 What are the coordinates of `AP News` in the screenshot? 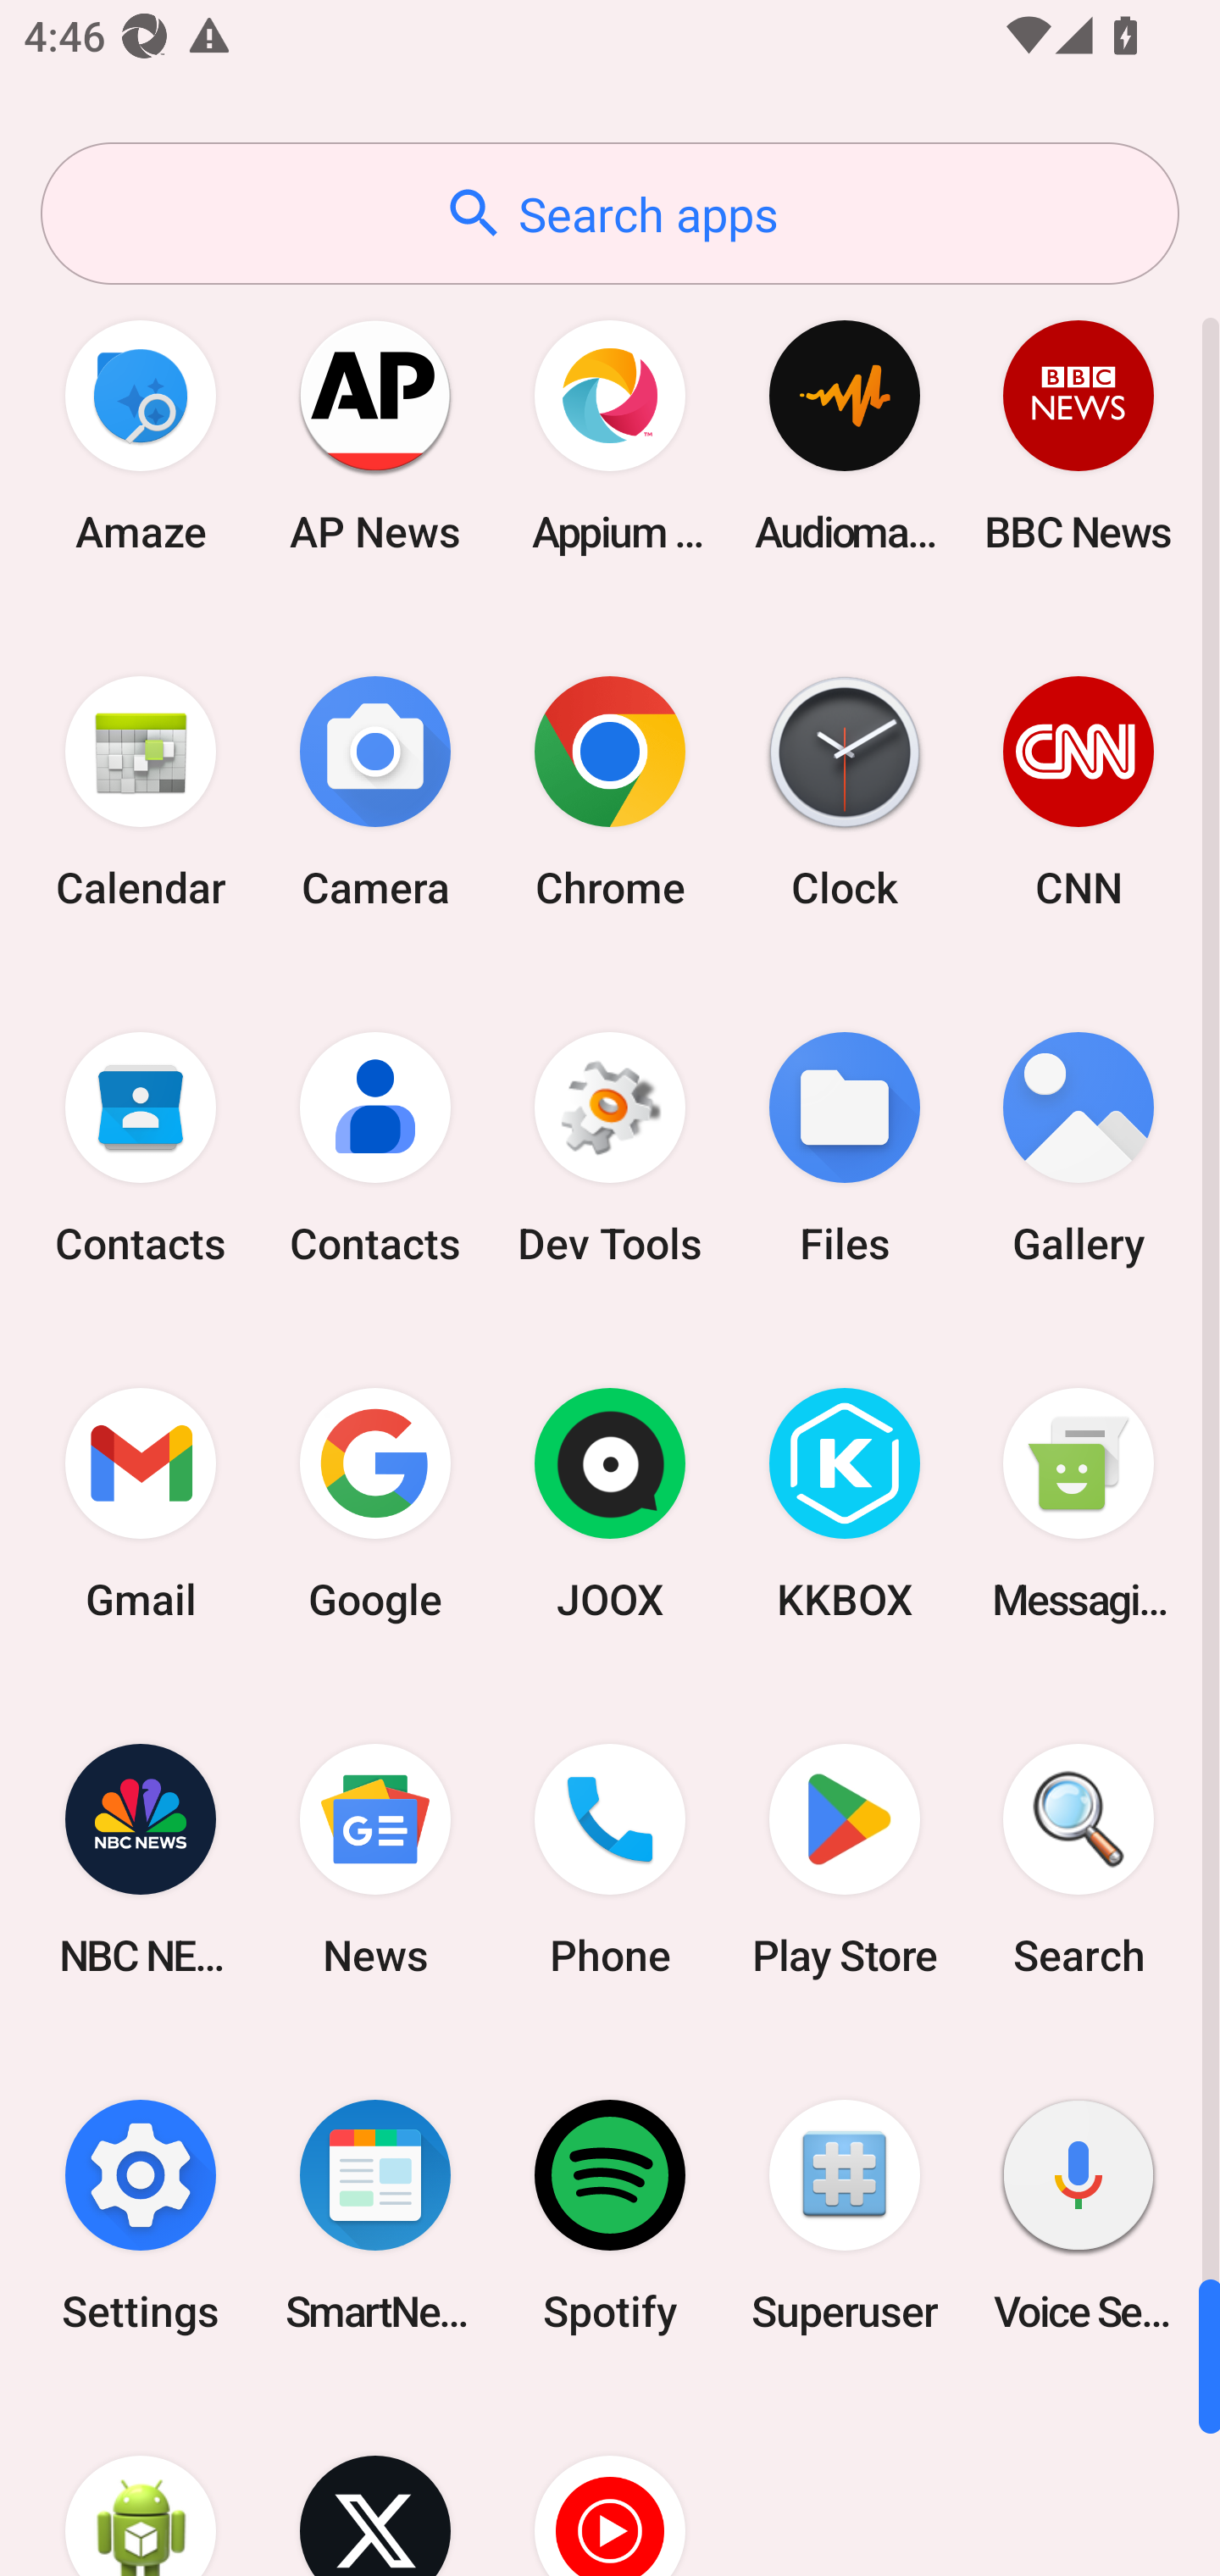 It's located at (375, 436).